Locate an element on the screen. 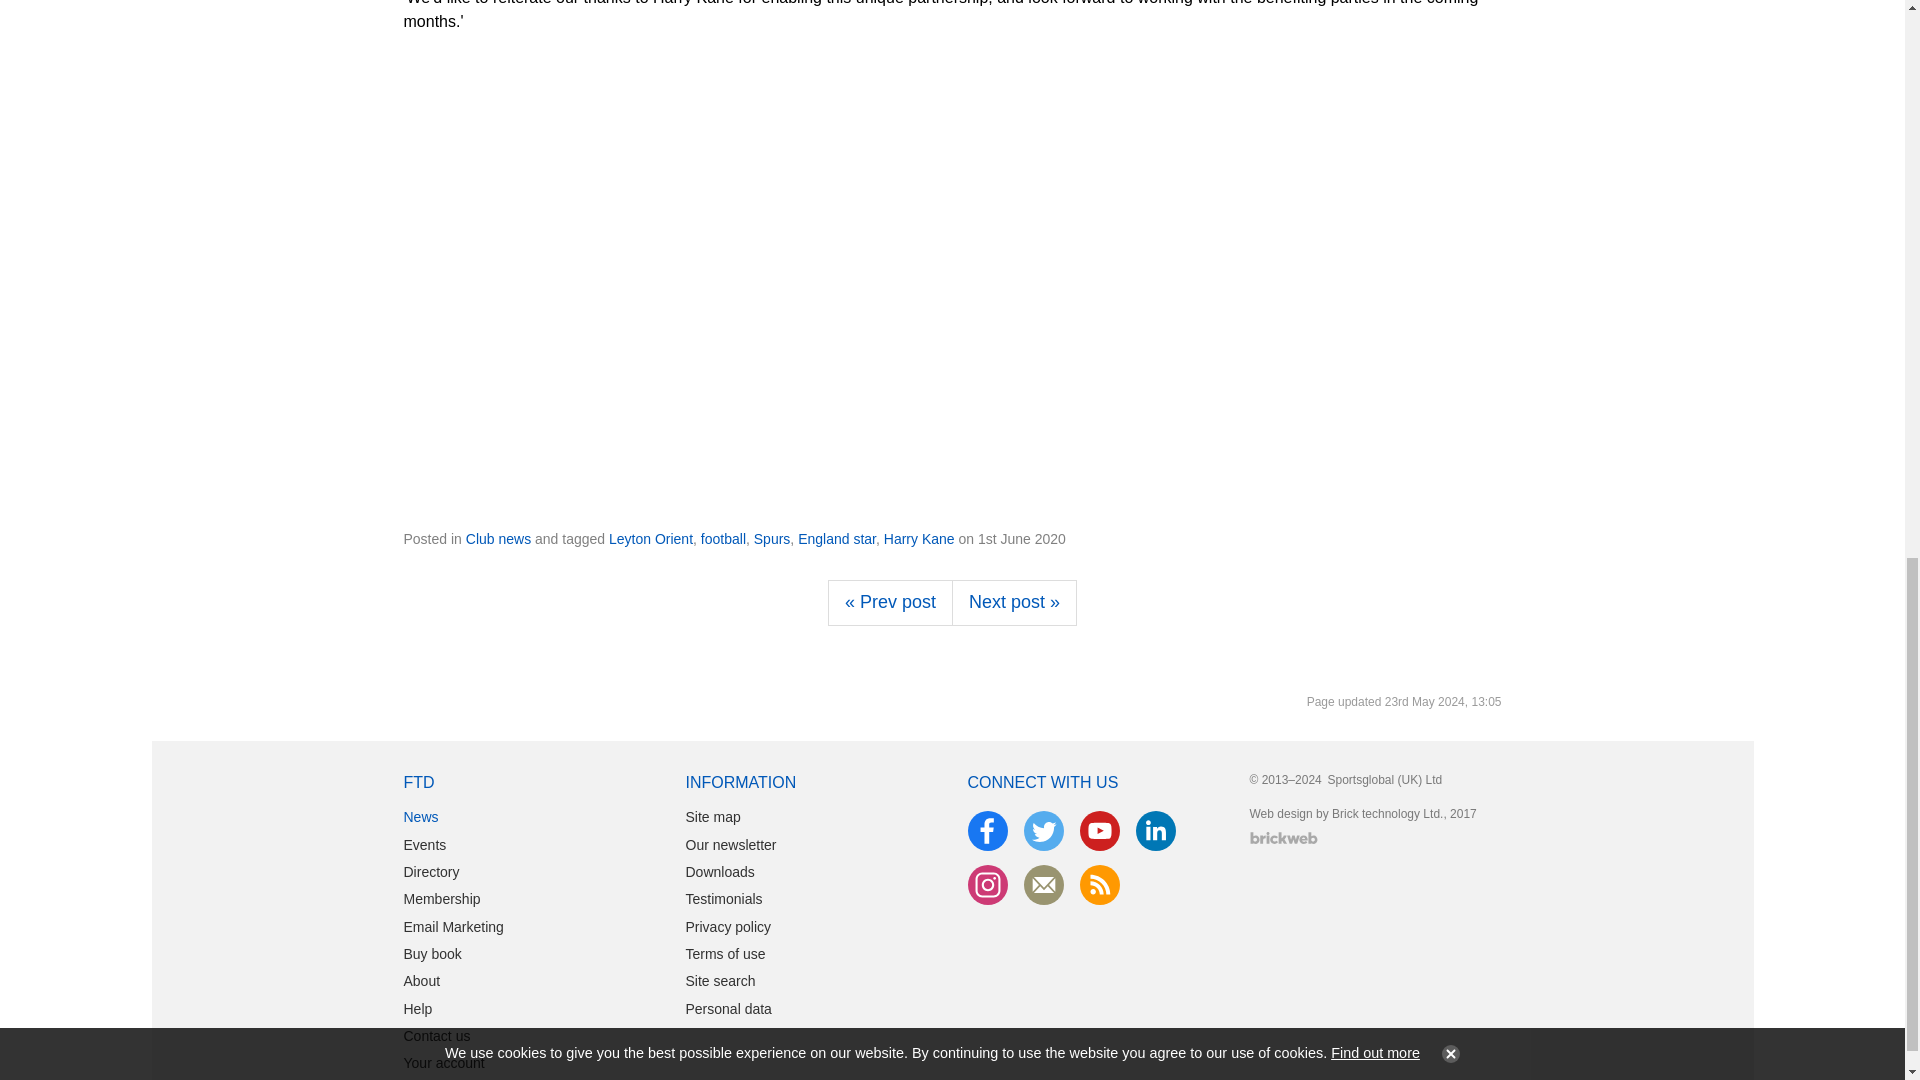 The width and height of the screenshot is (1920, 1080). Twitter is located at coordinates (1043, 831).